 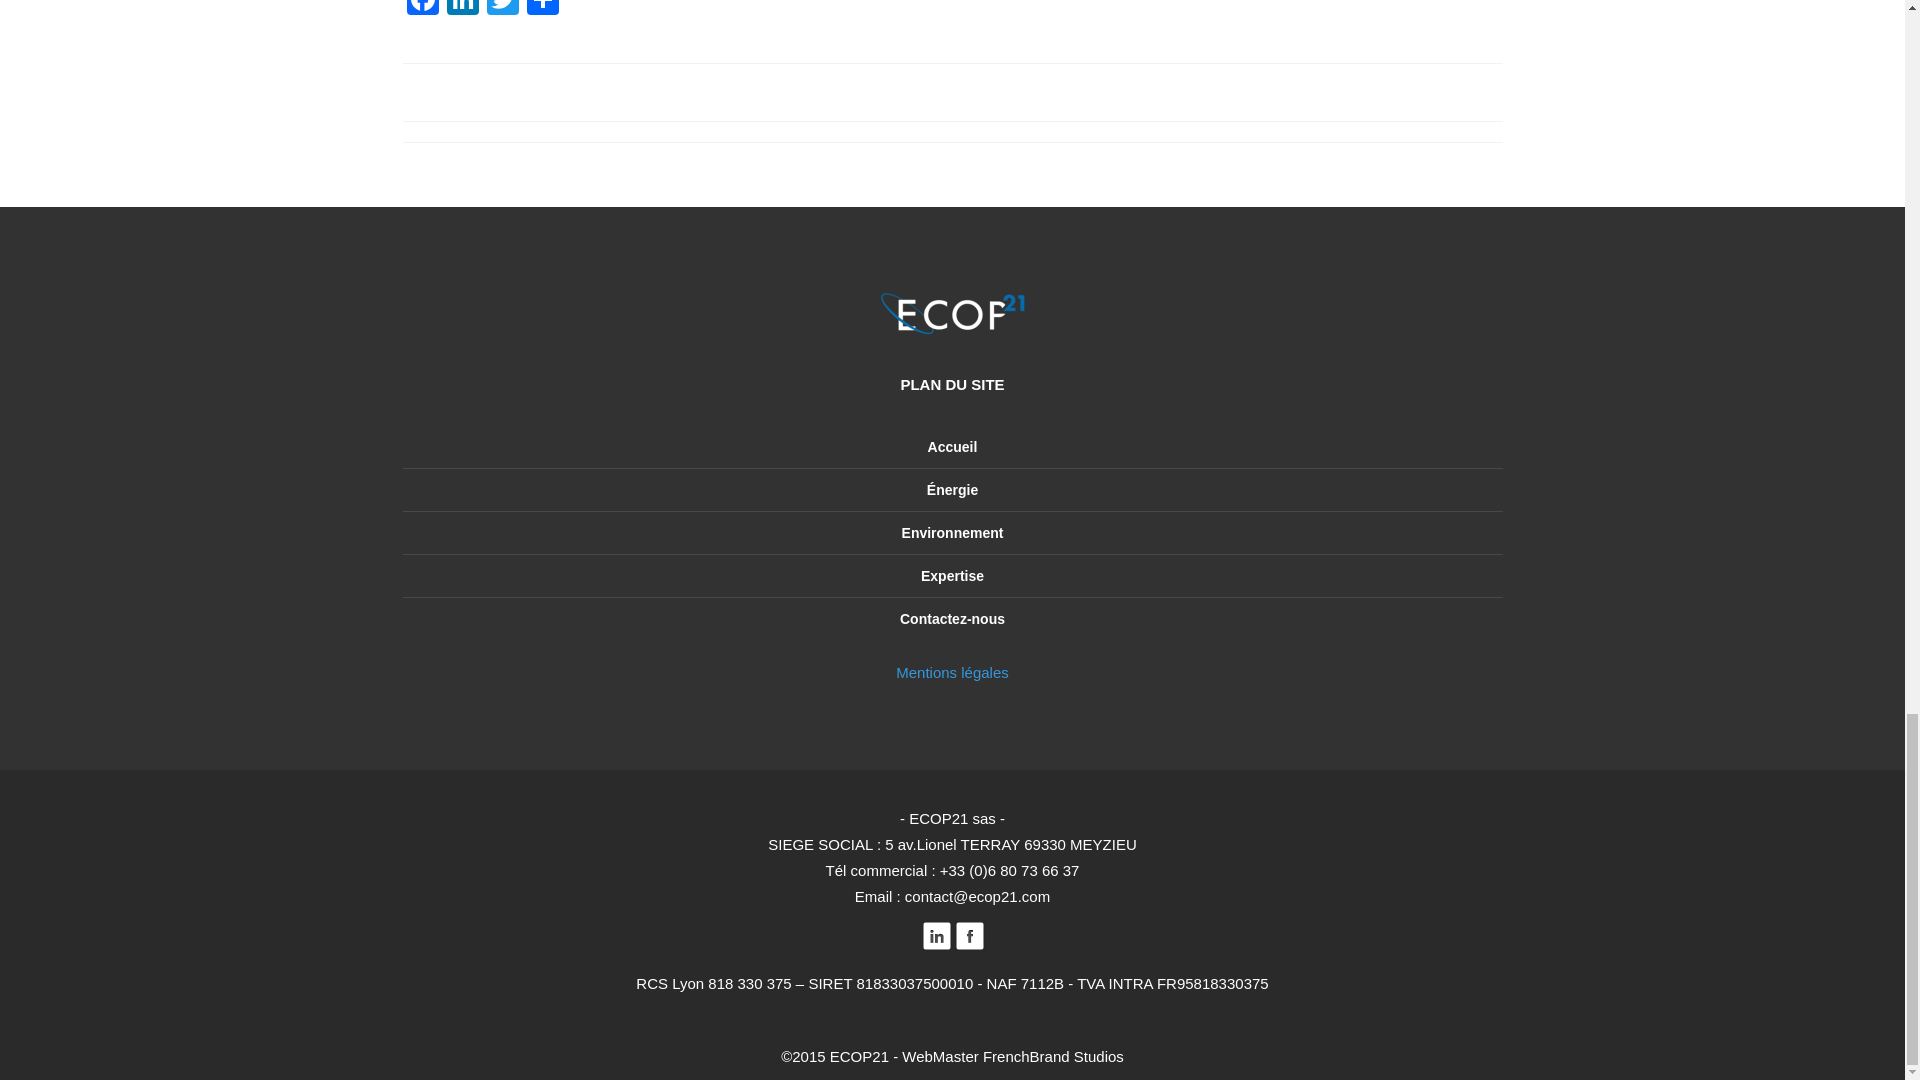 What do you see at coordinates (1053, 1056) in the screenshot?
I see `FrenchBrand Studios` at bounding box center [1053, 1056].